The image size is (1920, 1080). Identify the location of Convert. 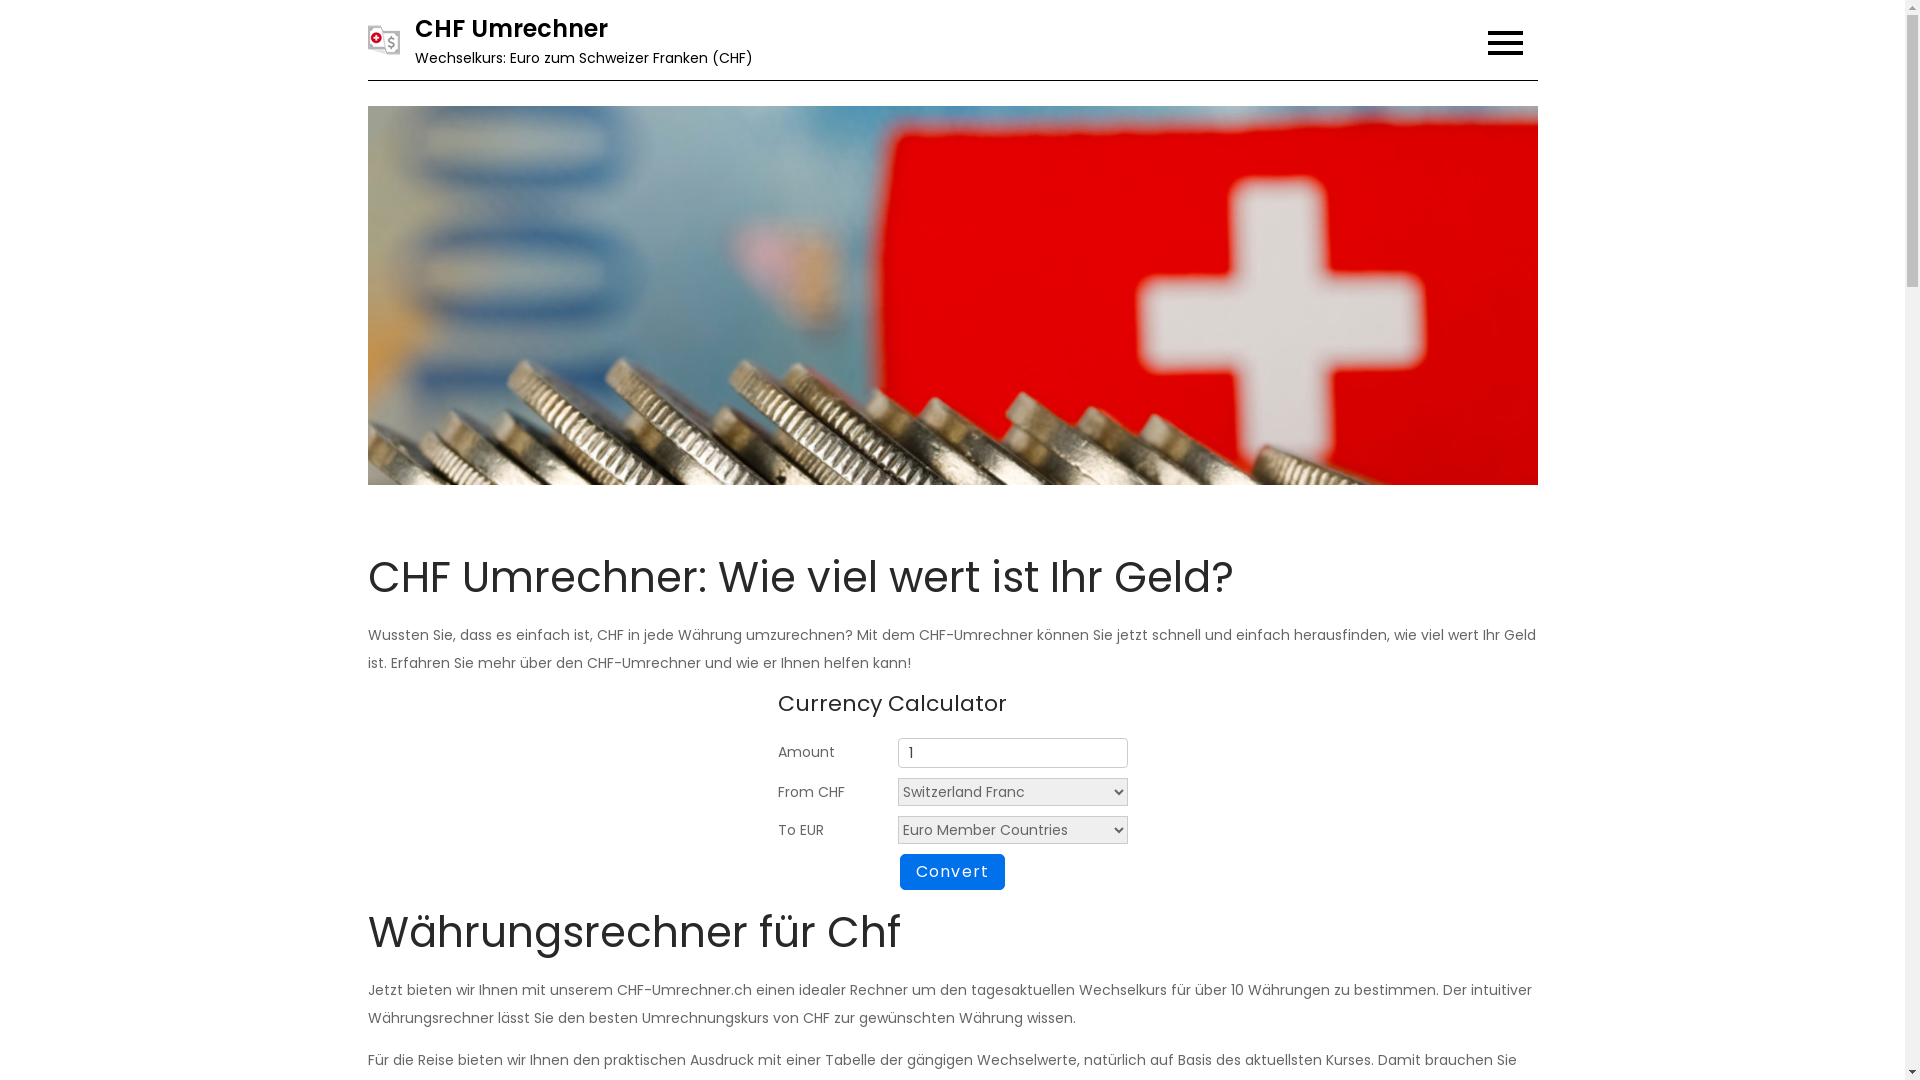
(953, 872).